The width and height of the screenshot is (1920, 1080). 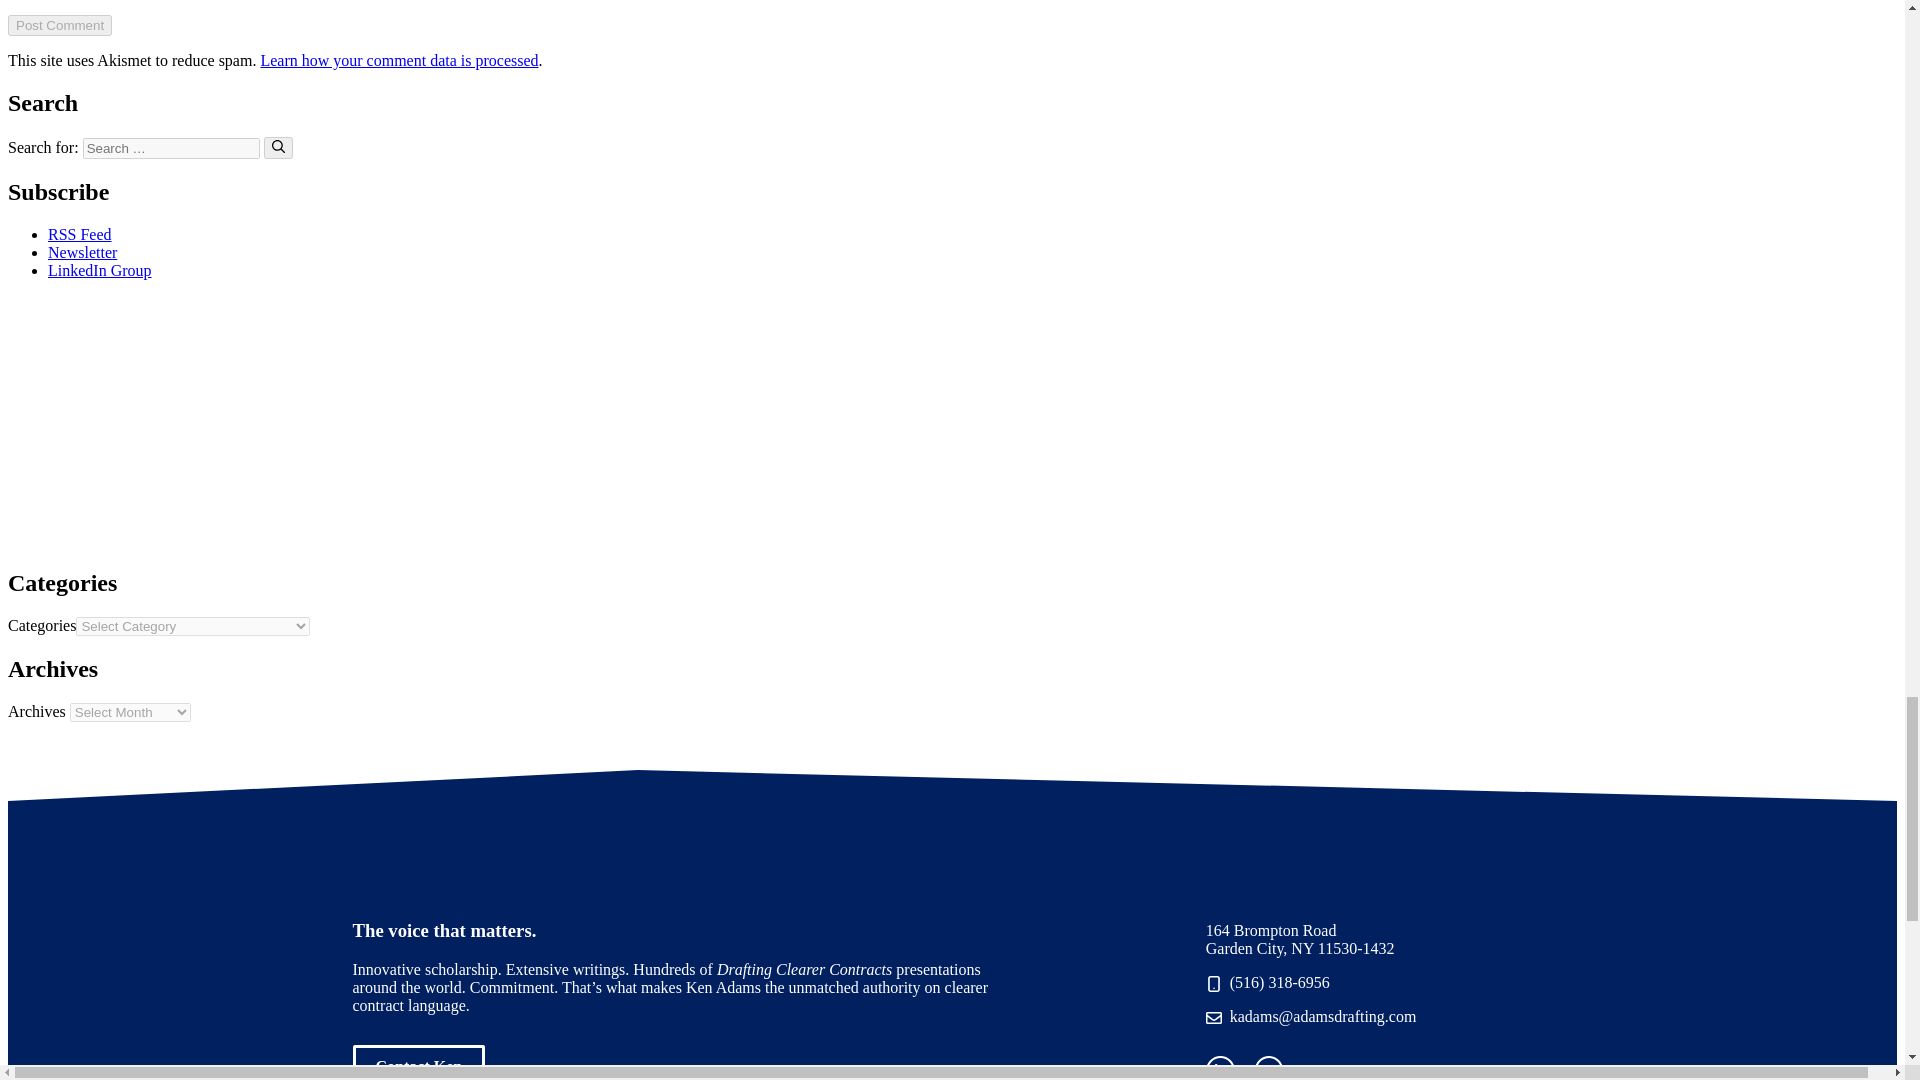 What do you see at coordinates (80, 234) in the screenshot?
I see `RSS Feed` at bounding box center [80, 234].